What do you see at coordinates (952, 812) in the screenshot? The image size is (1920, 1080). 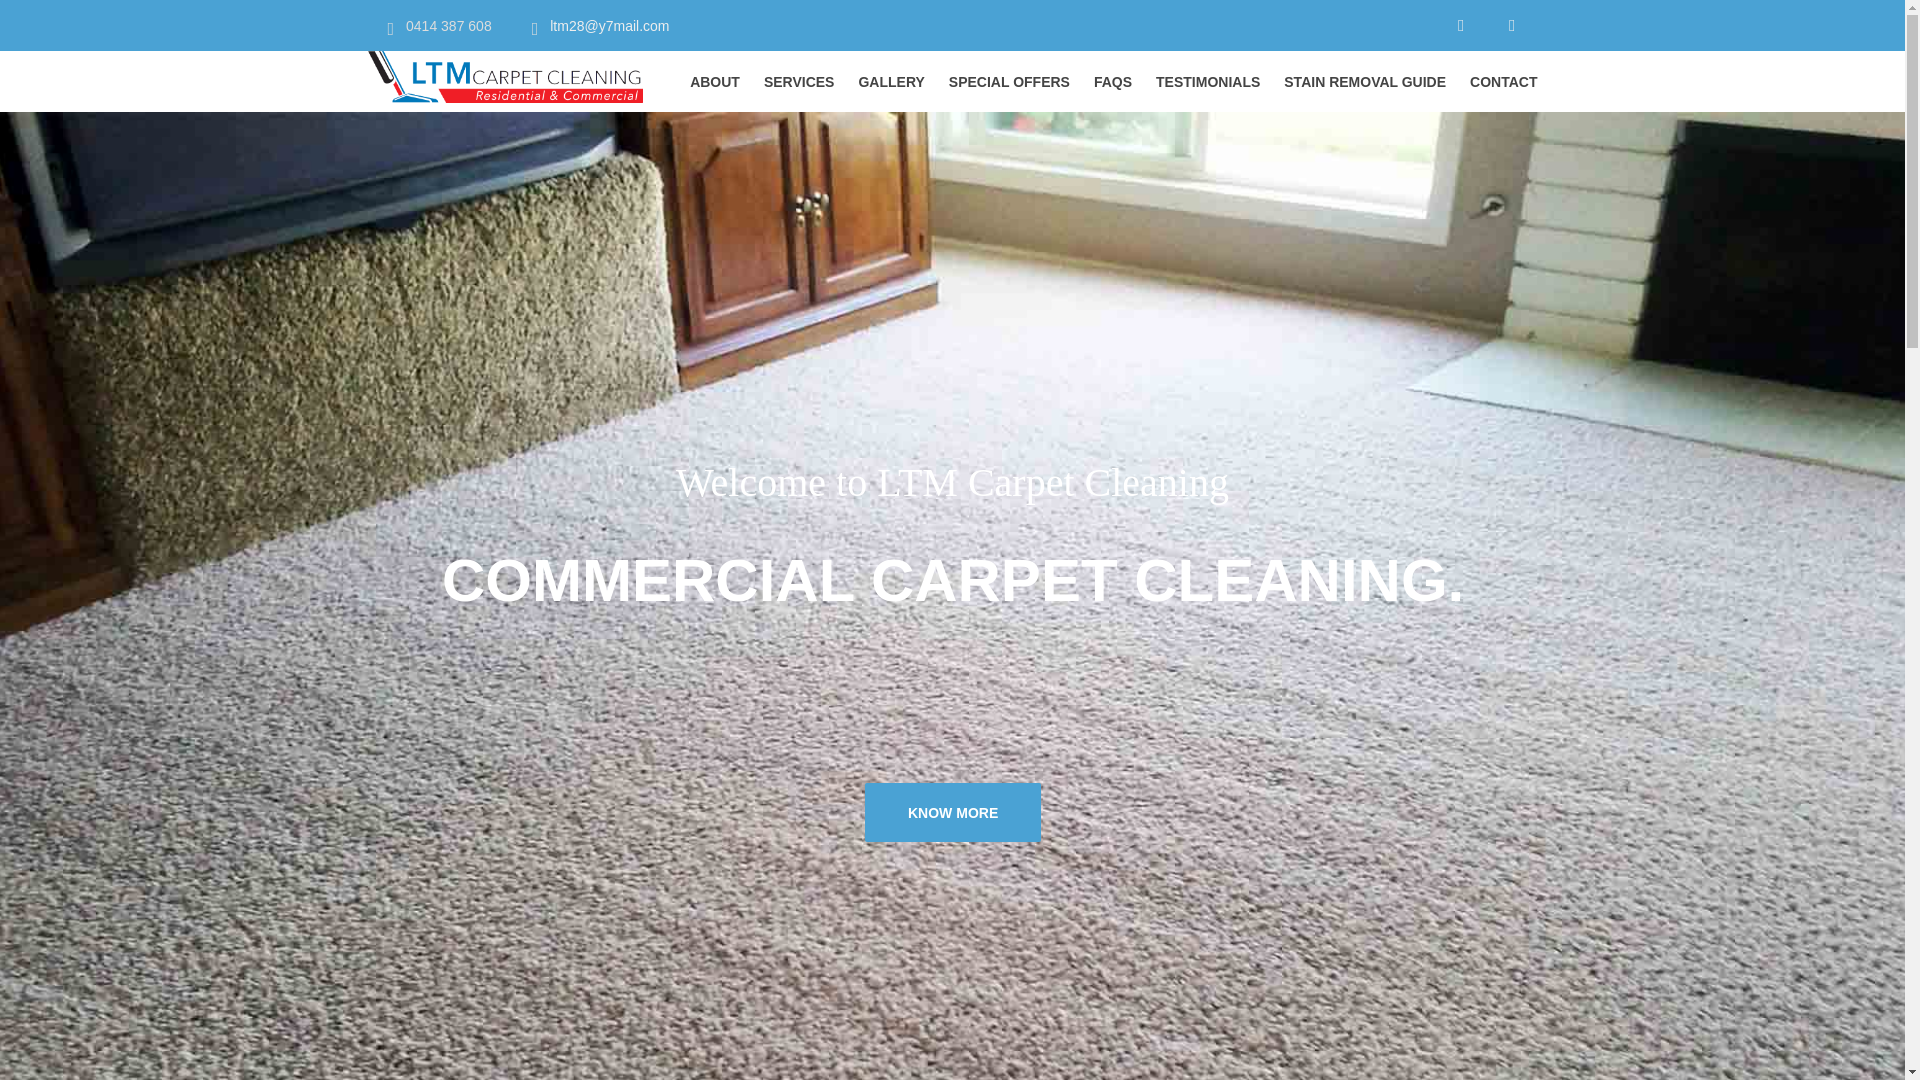 I see `KNOW MORE` at bounding box center [952, 812].